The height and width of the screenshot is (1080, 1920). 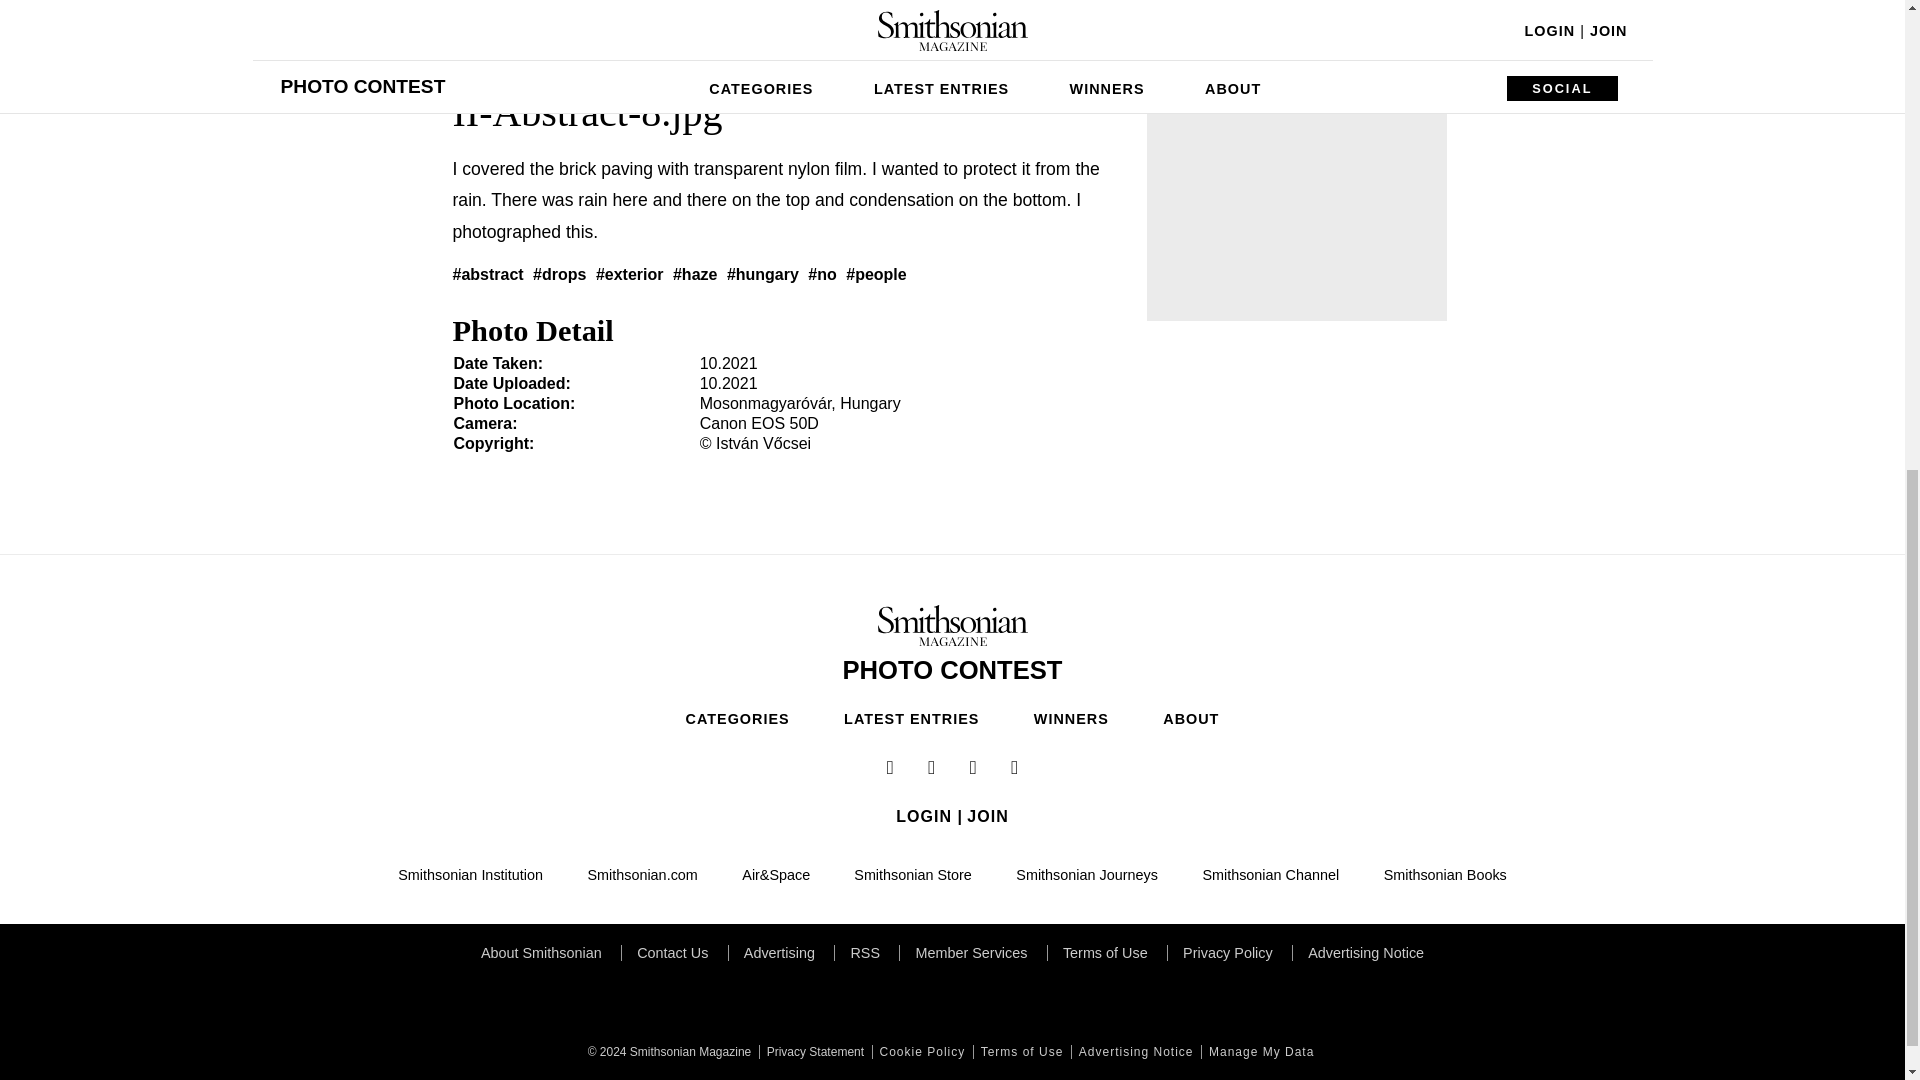 What do you see at coordinates (1020, 1052) in the screenshot?
I see `Terms of Use` at bounding box center [1020, 1052].